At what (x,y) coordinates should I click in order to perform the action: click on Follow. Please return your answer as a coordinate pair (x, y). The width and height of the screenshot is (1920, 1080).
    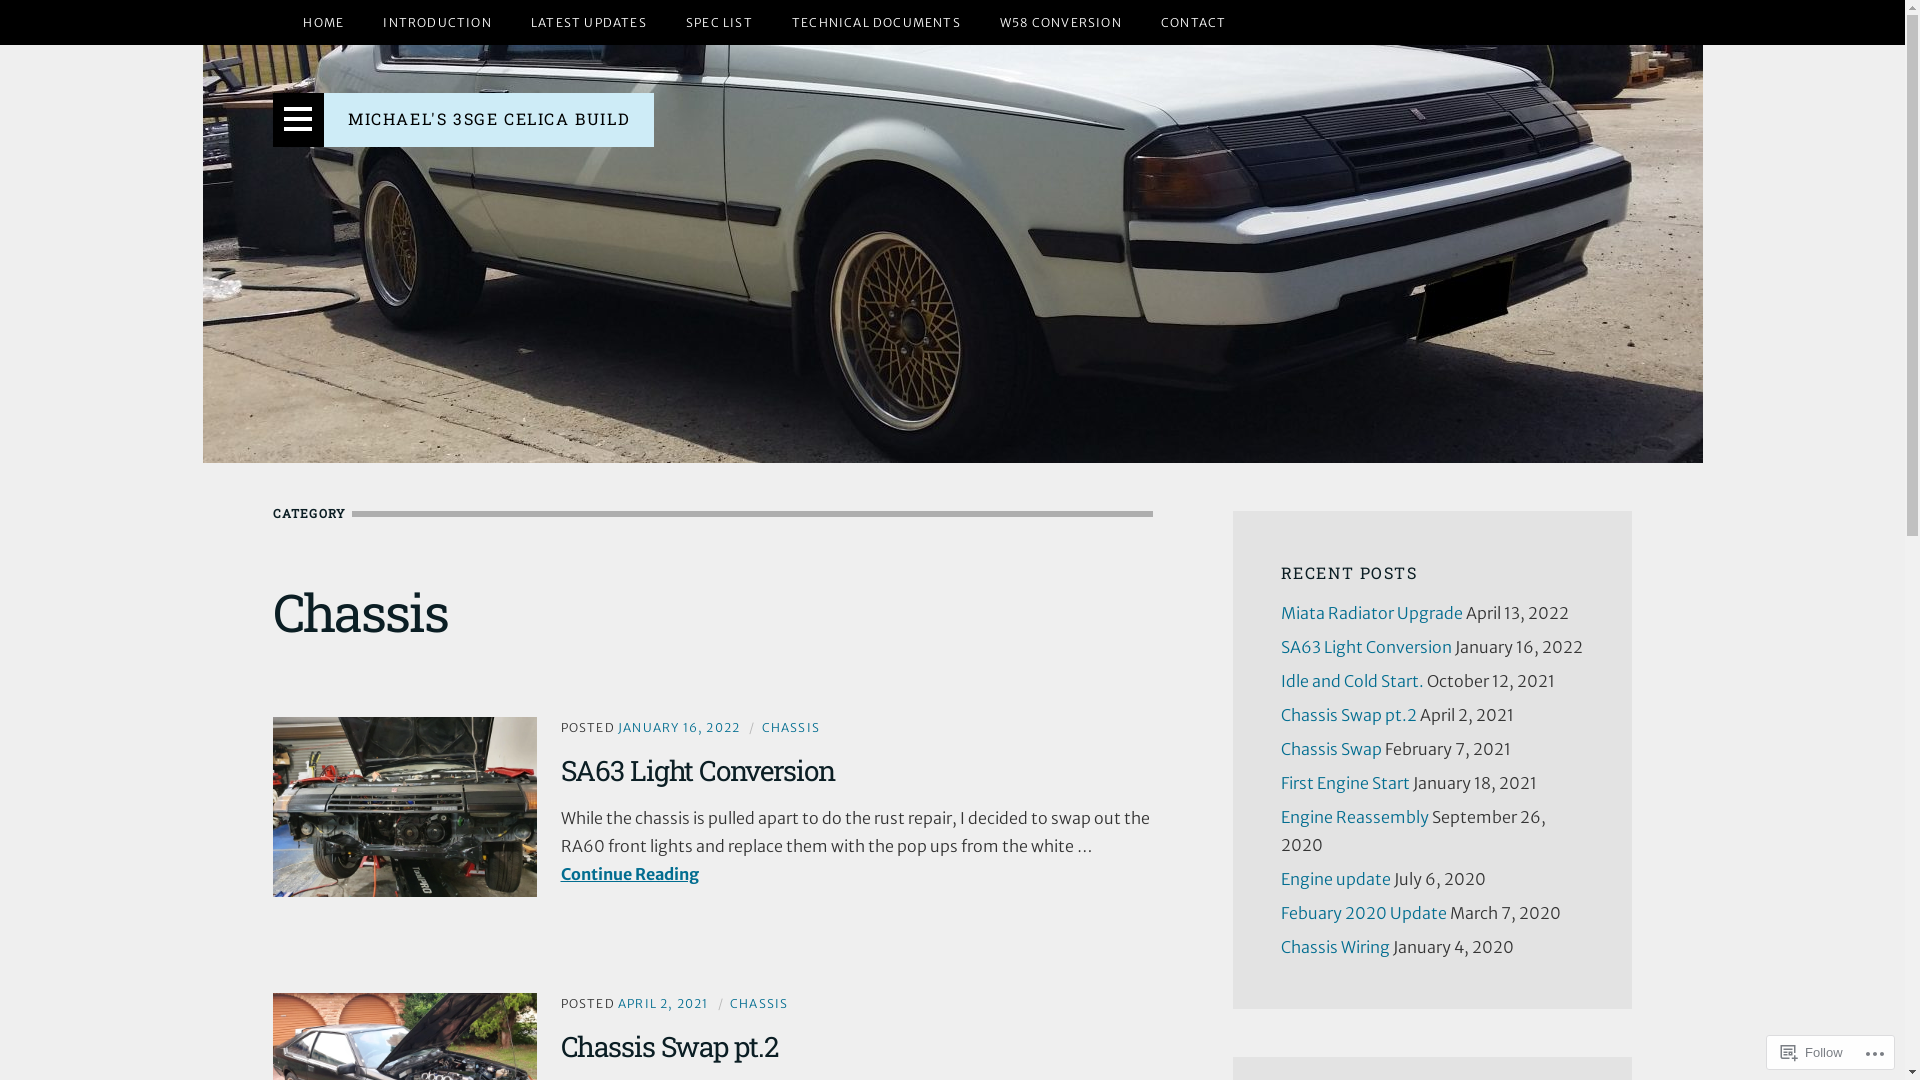
    Looking at the image, I should click on (1812, 1052).